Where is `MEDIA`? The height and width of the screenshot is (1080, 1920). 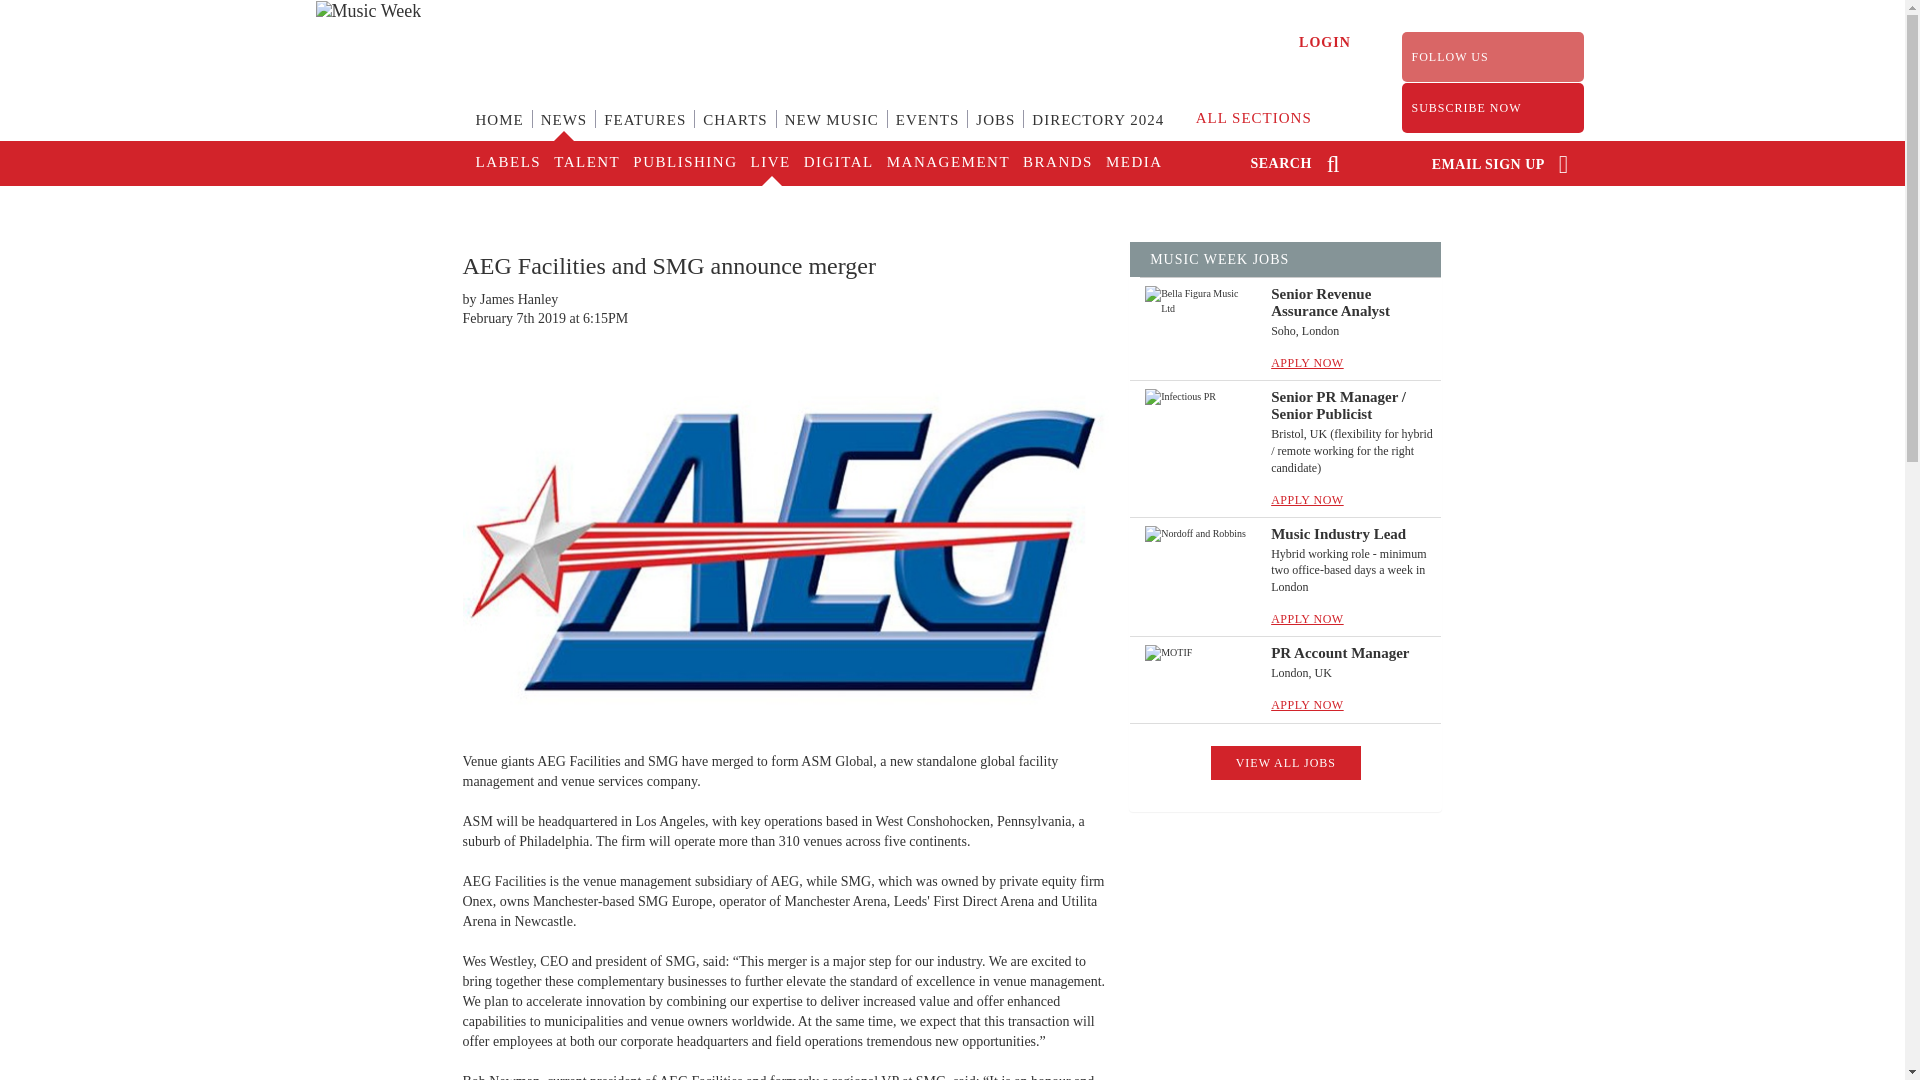
MEDIA is located at coordinates (1132, 163).